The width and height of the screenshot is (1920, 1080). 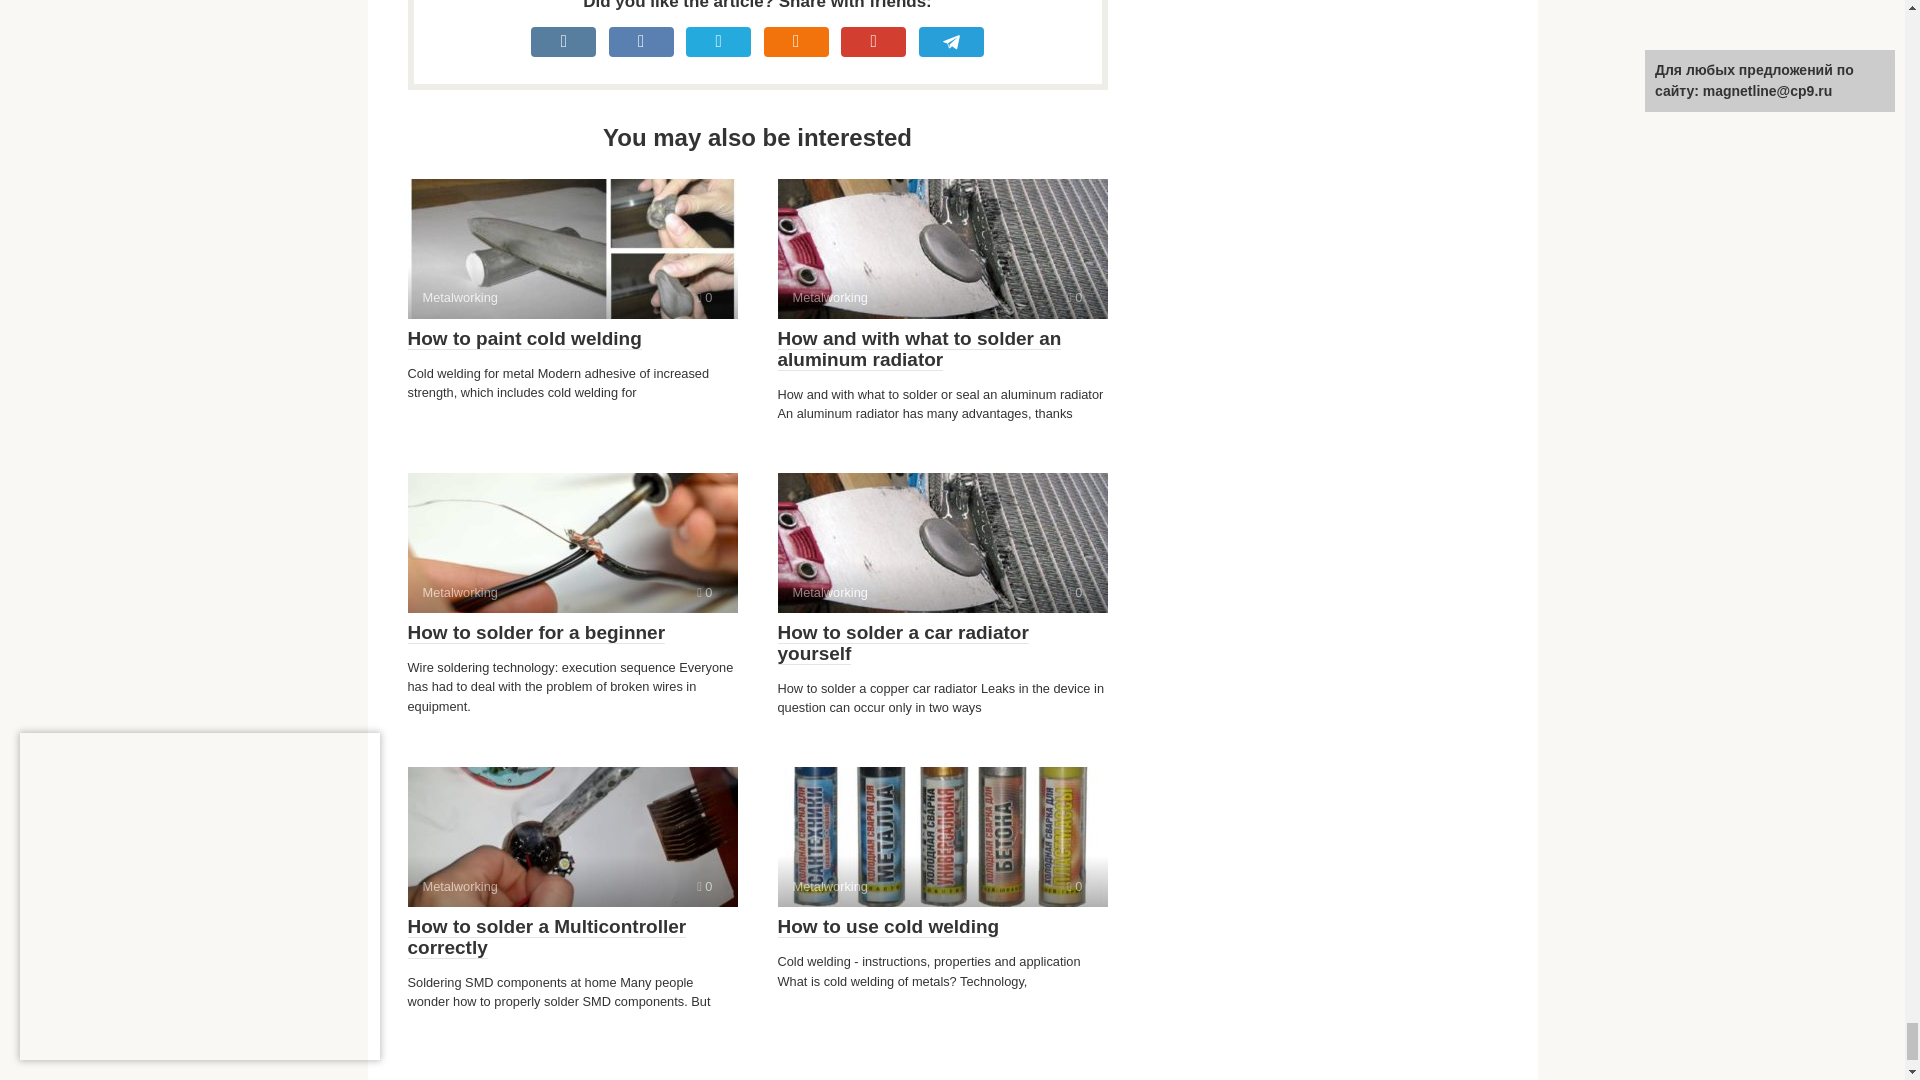 I want to click on Comments, so click(x=524, y=338).